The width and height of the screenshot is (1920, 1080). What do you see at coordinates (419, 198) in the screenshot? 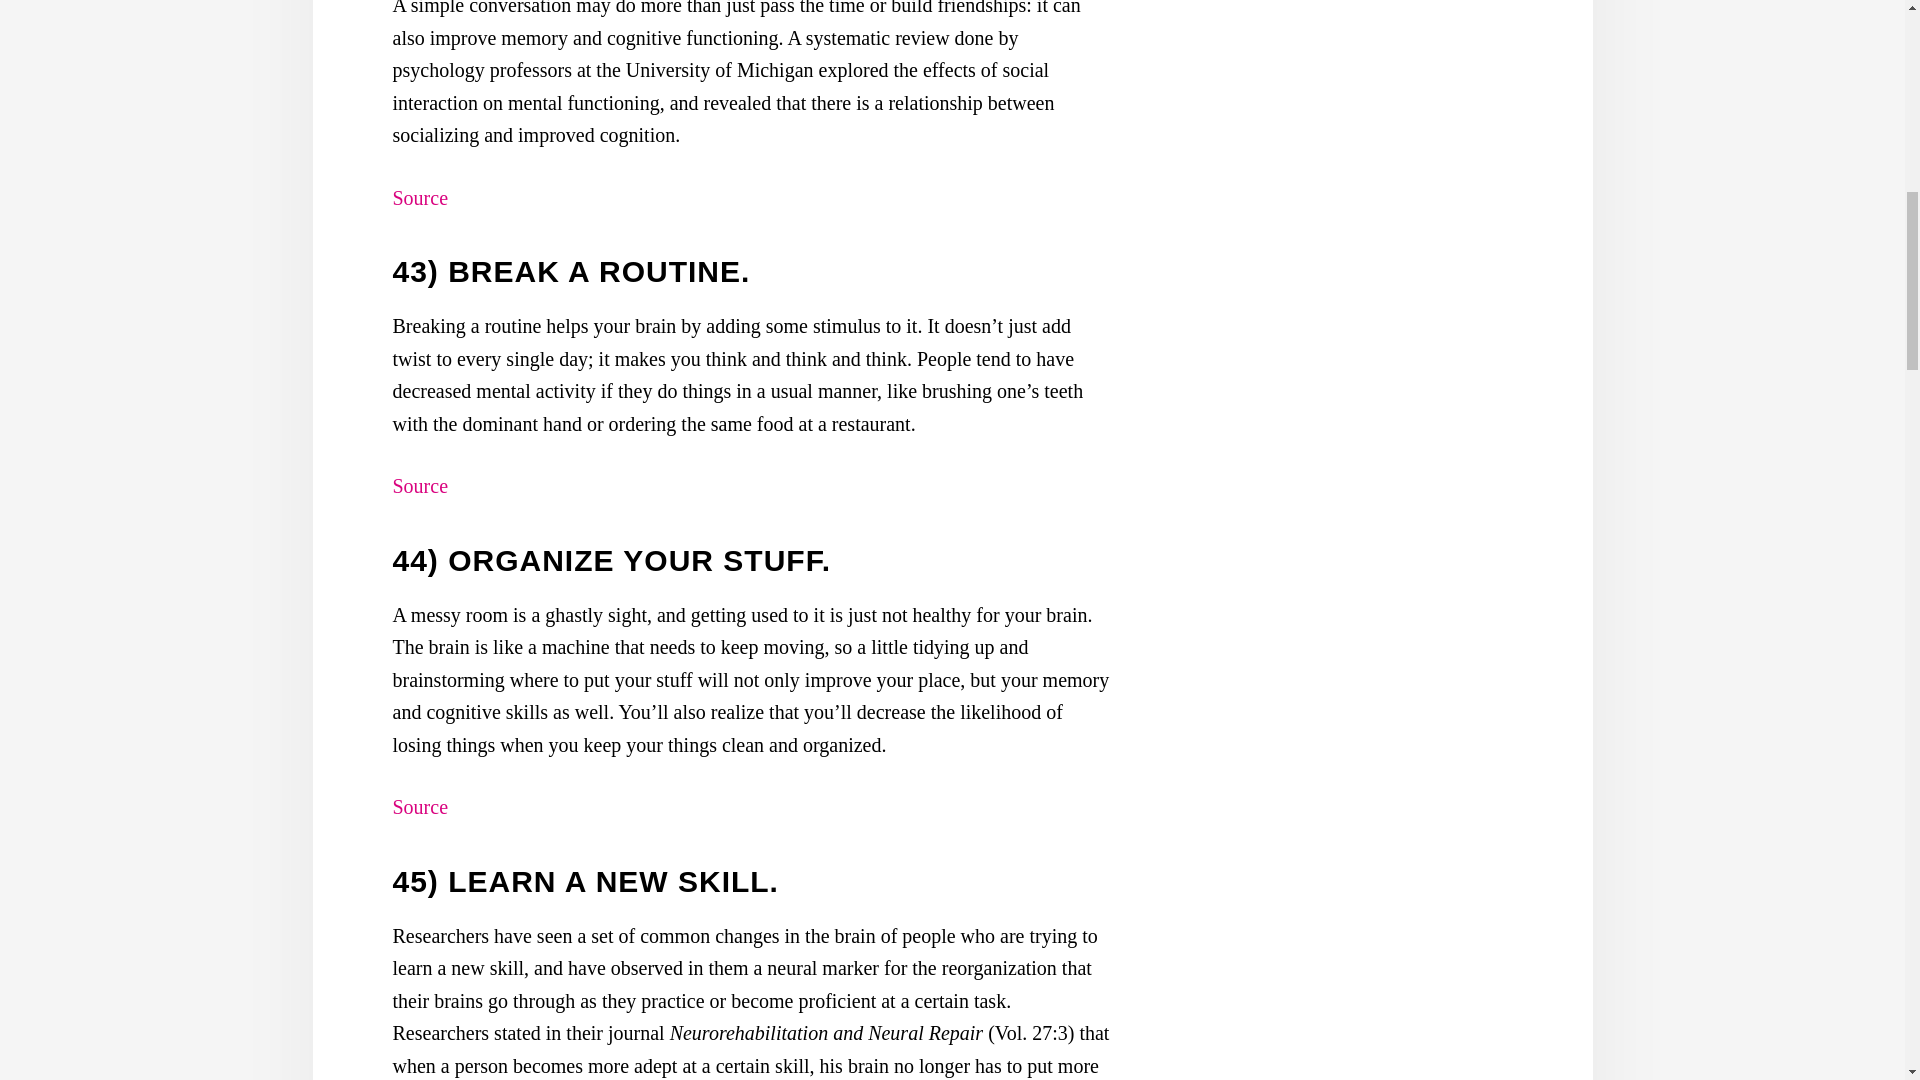
I see `Source` at bounding box center [419, 198].